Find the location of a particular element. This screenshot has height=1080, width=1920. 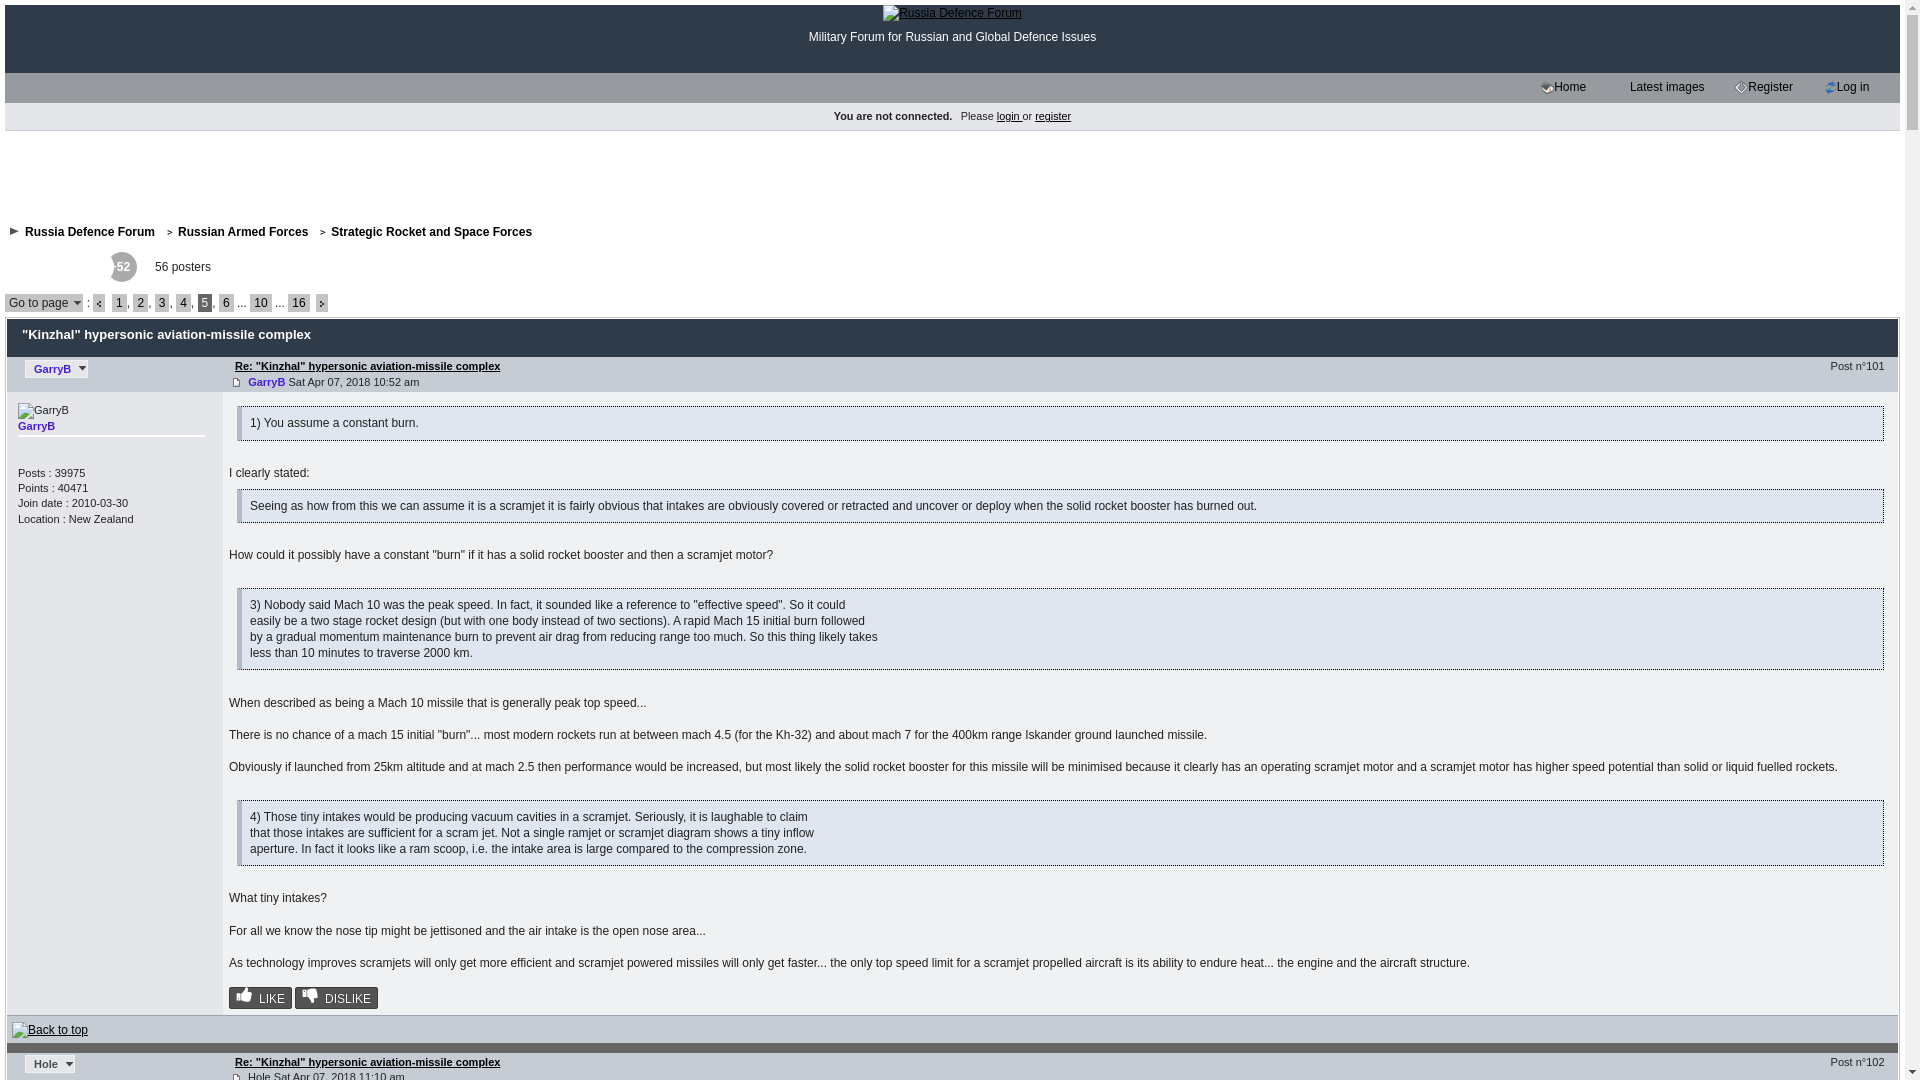

Register is located at coordinates (1770, 88).